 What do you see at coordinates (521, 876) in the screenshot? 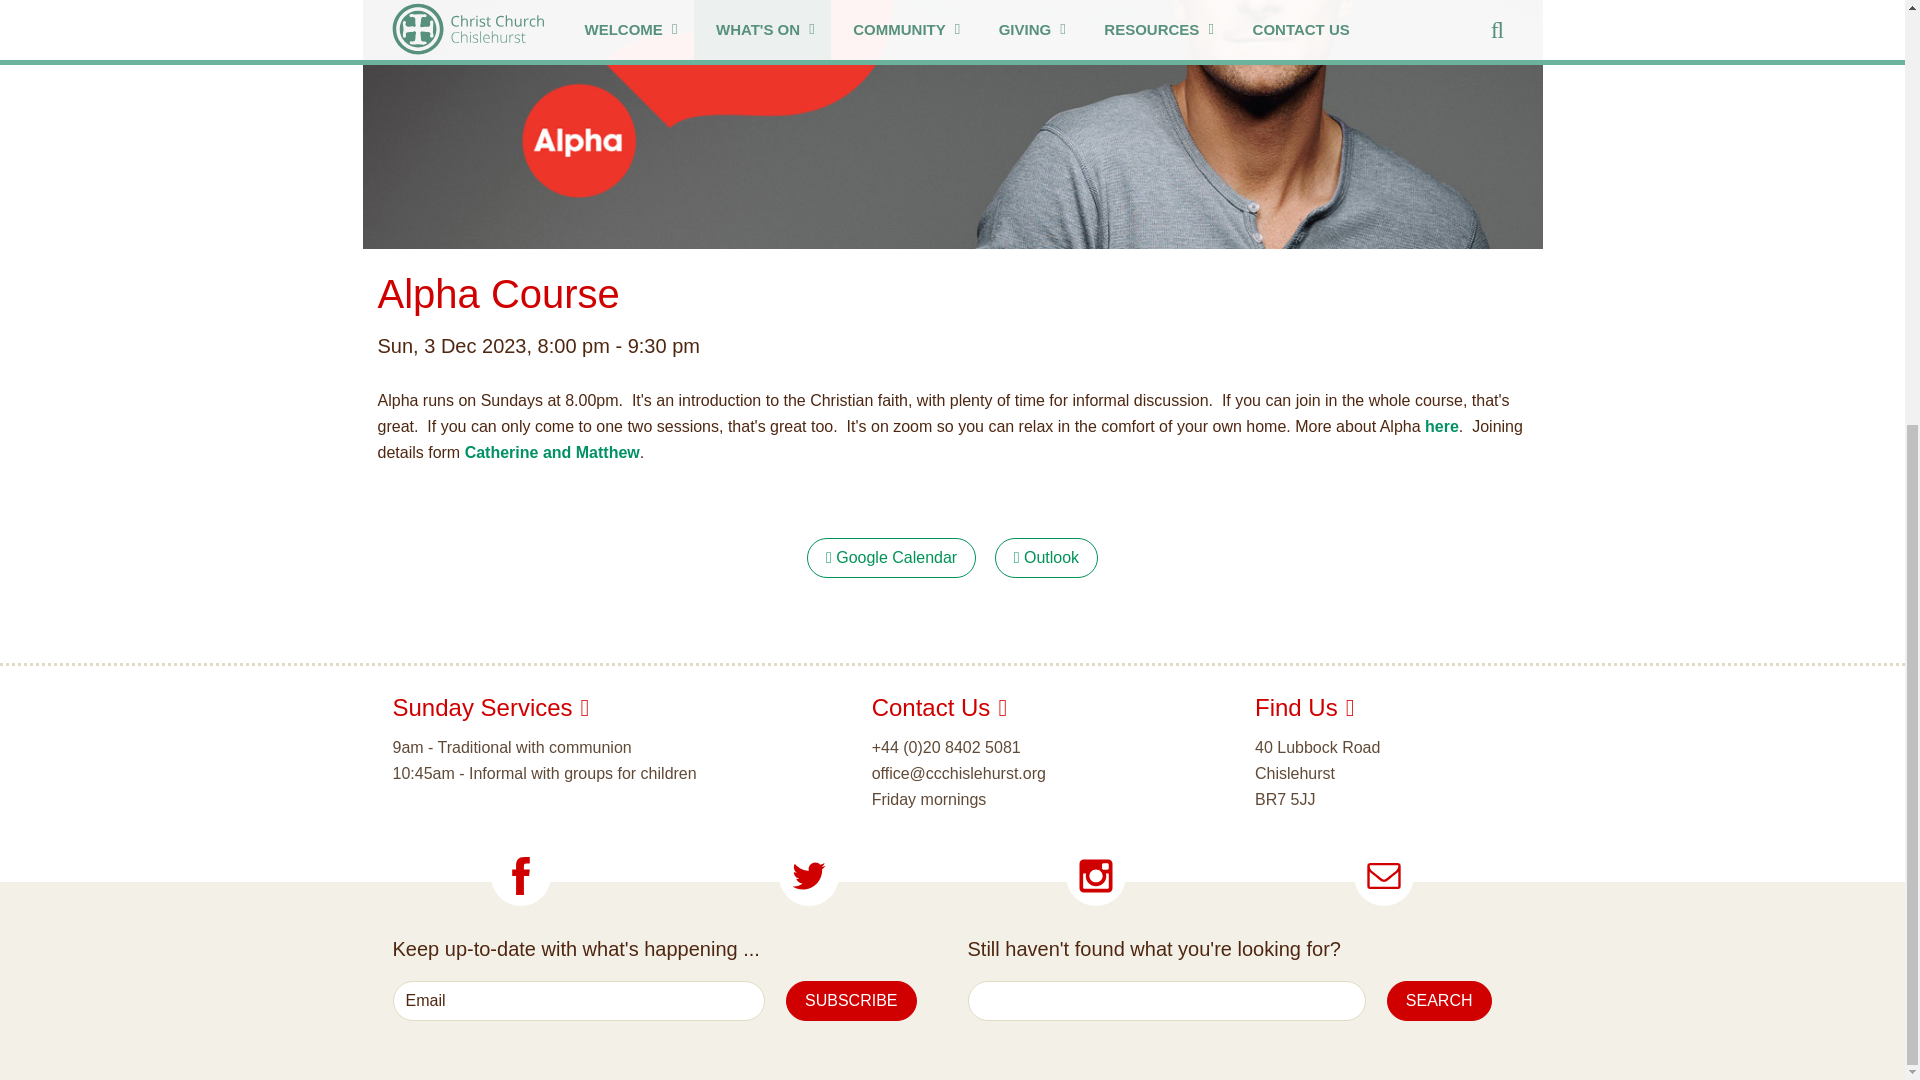
I see `Facebook` at bounding box center [521, 876].